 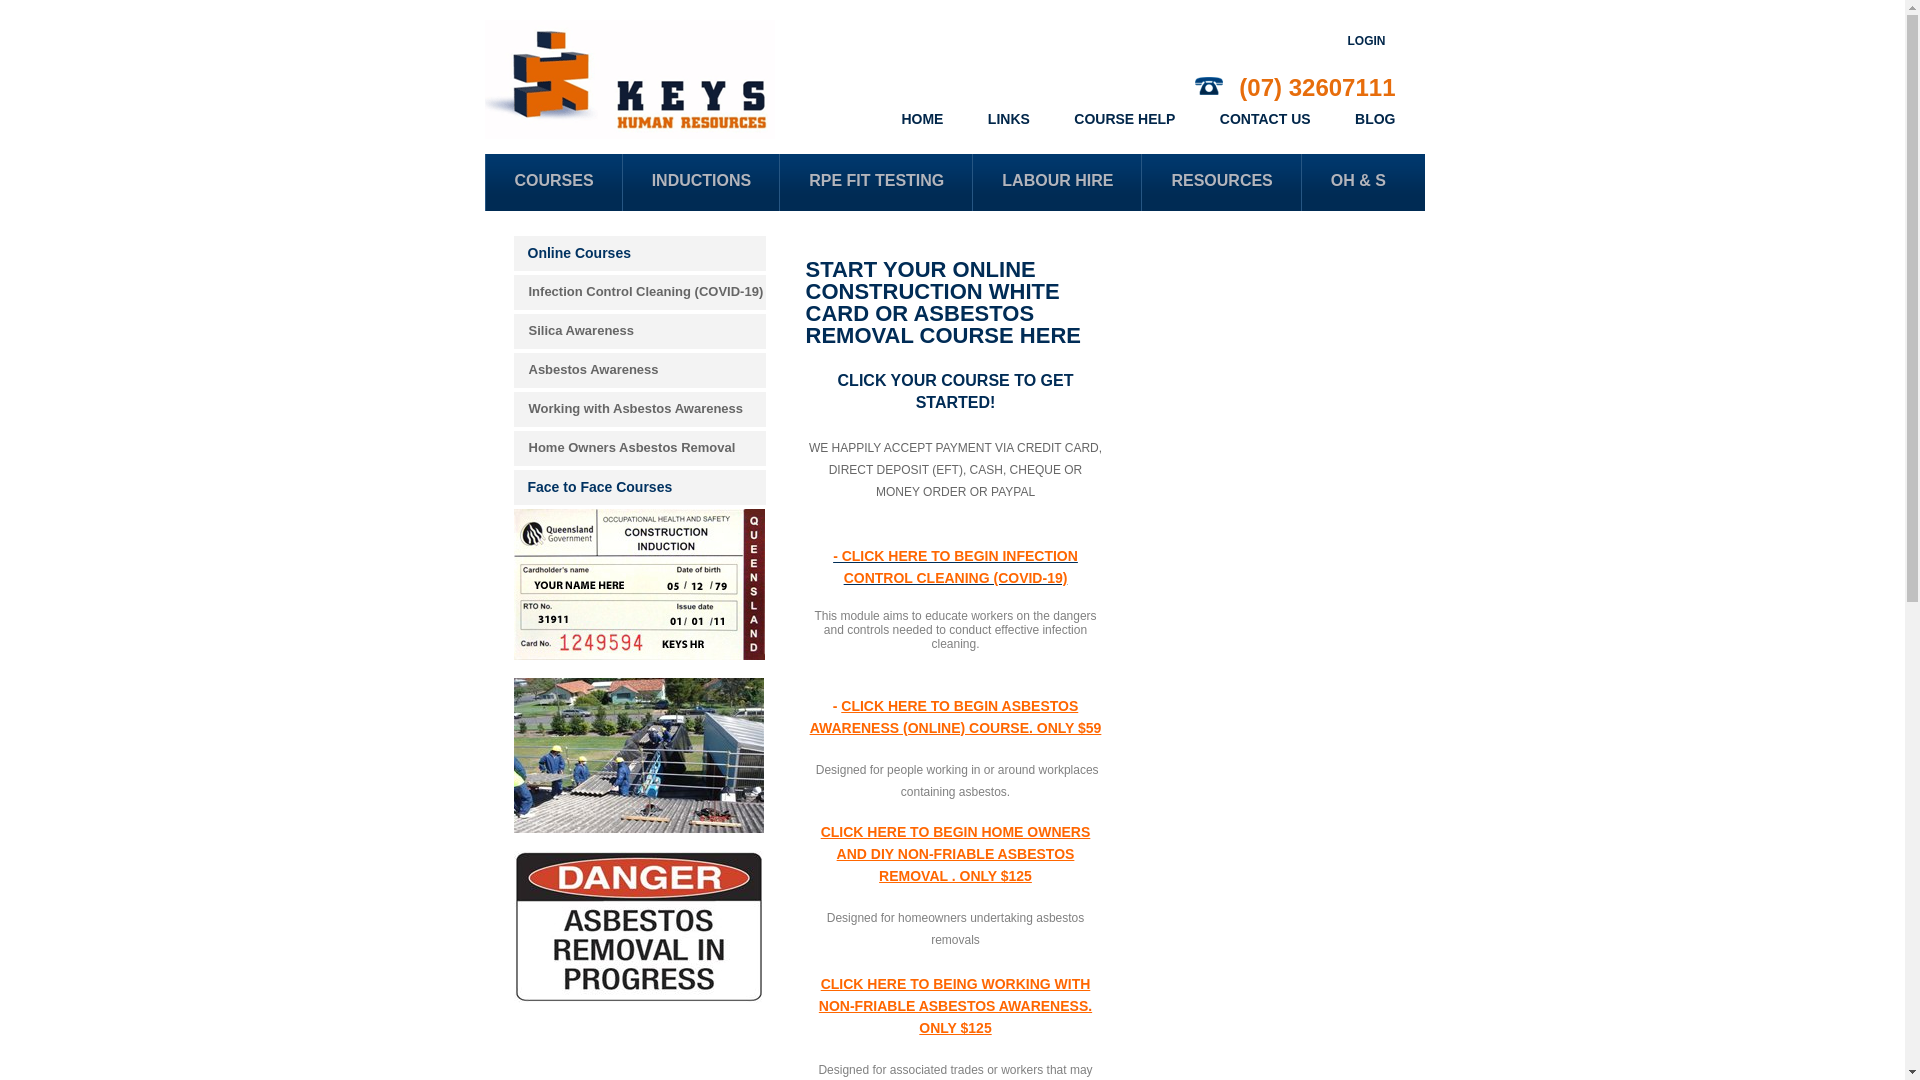 I want to click on RPE FIT TESTING, so click(x=876, y=182).